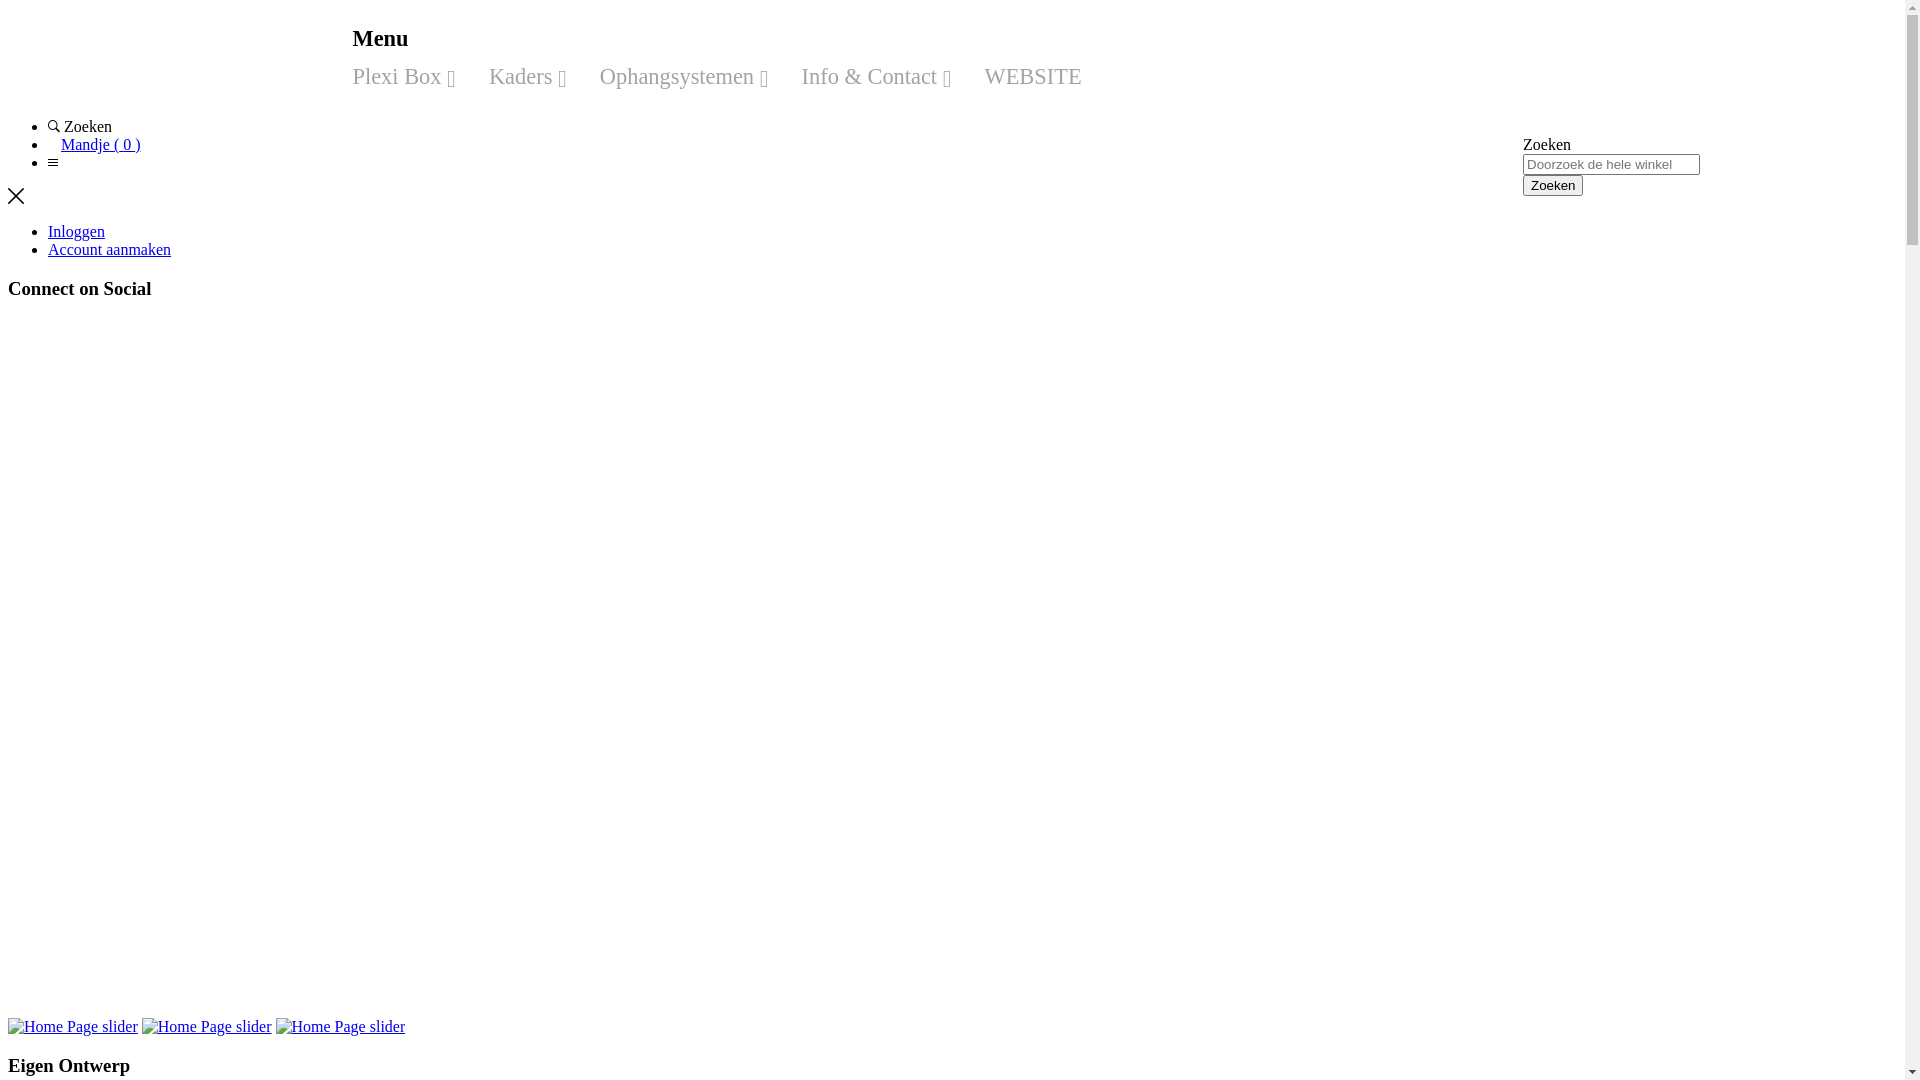 This screenshot has height=1080, width=1920. Describe the element at coordinates (101, 144) in the screenshot. I see `Mandje ( 0 )` at that location.